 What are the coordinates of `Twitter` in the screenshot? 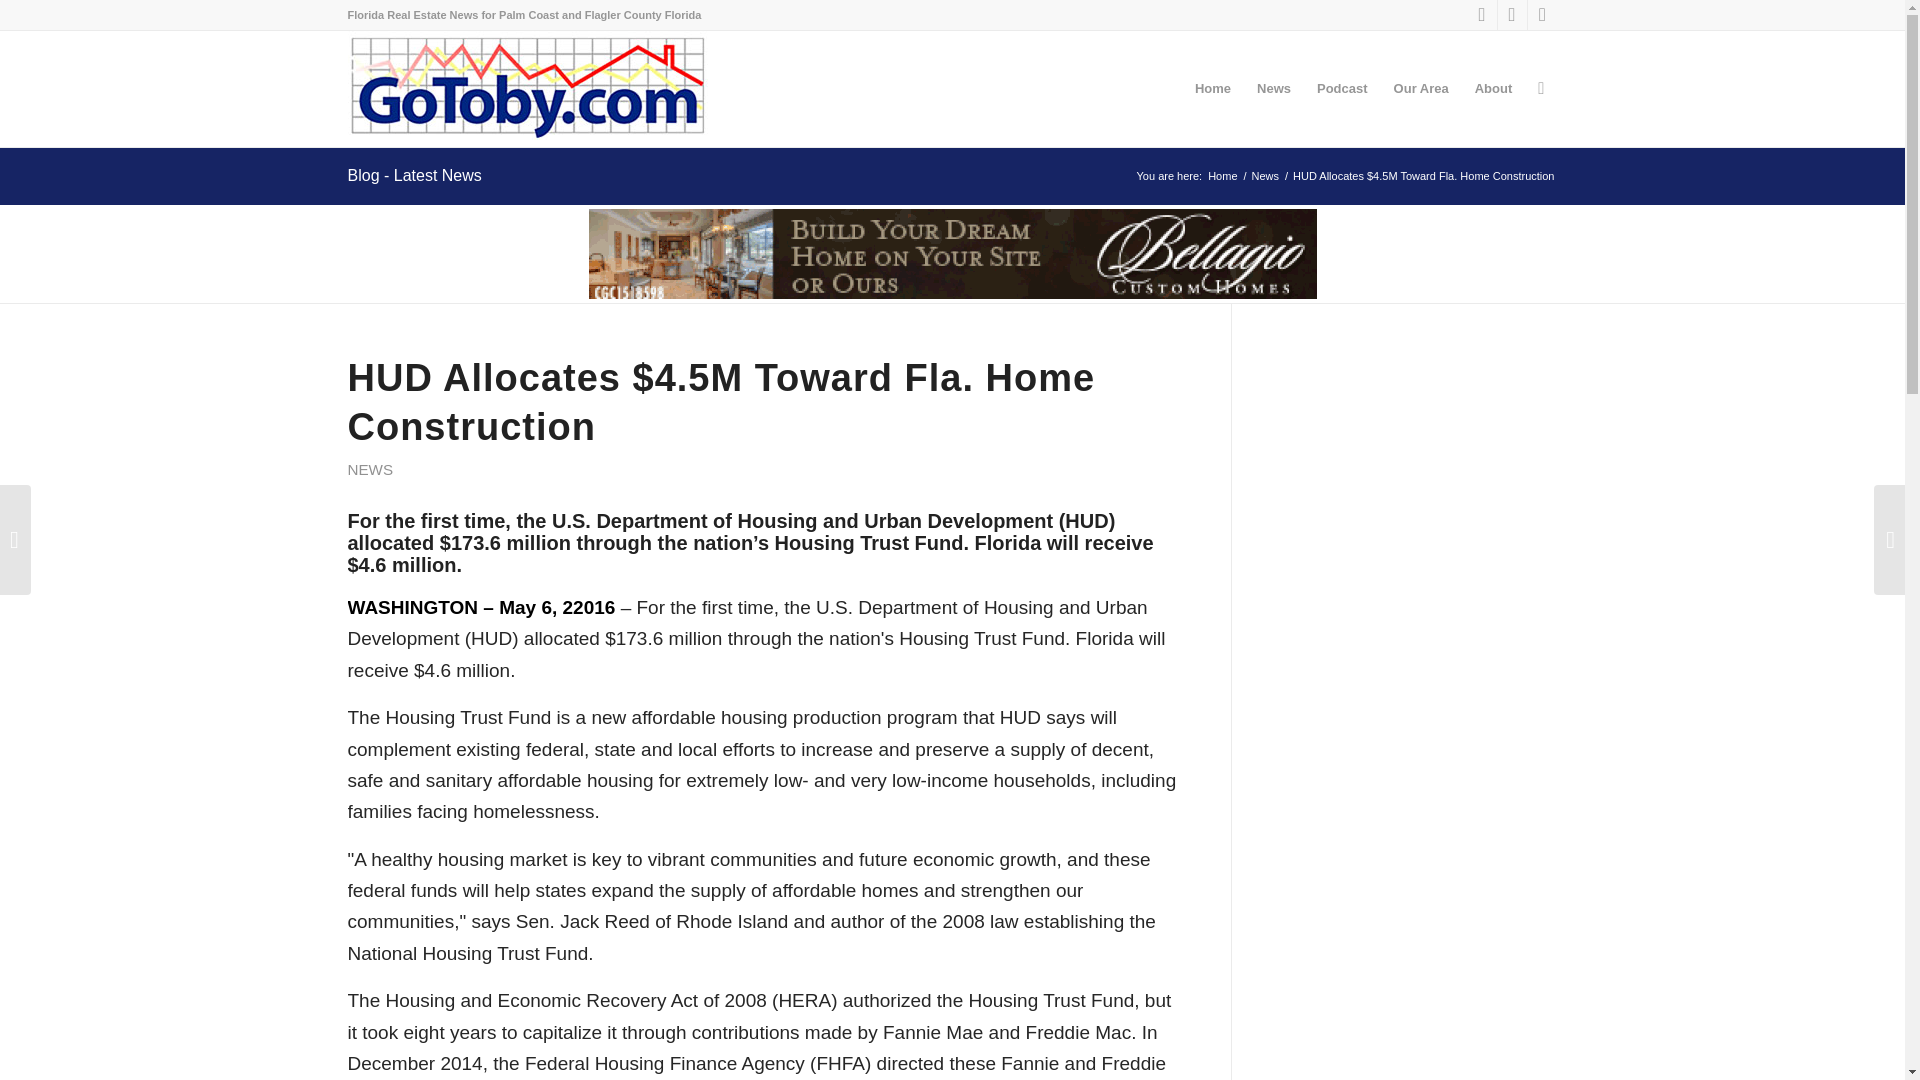 It's located at (1512, 15).